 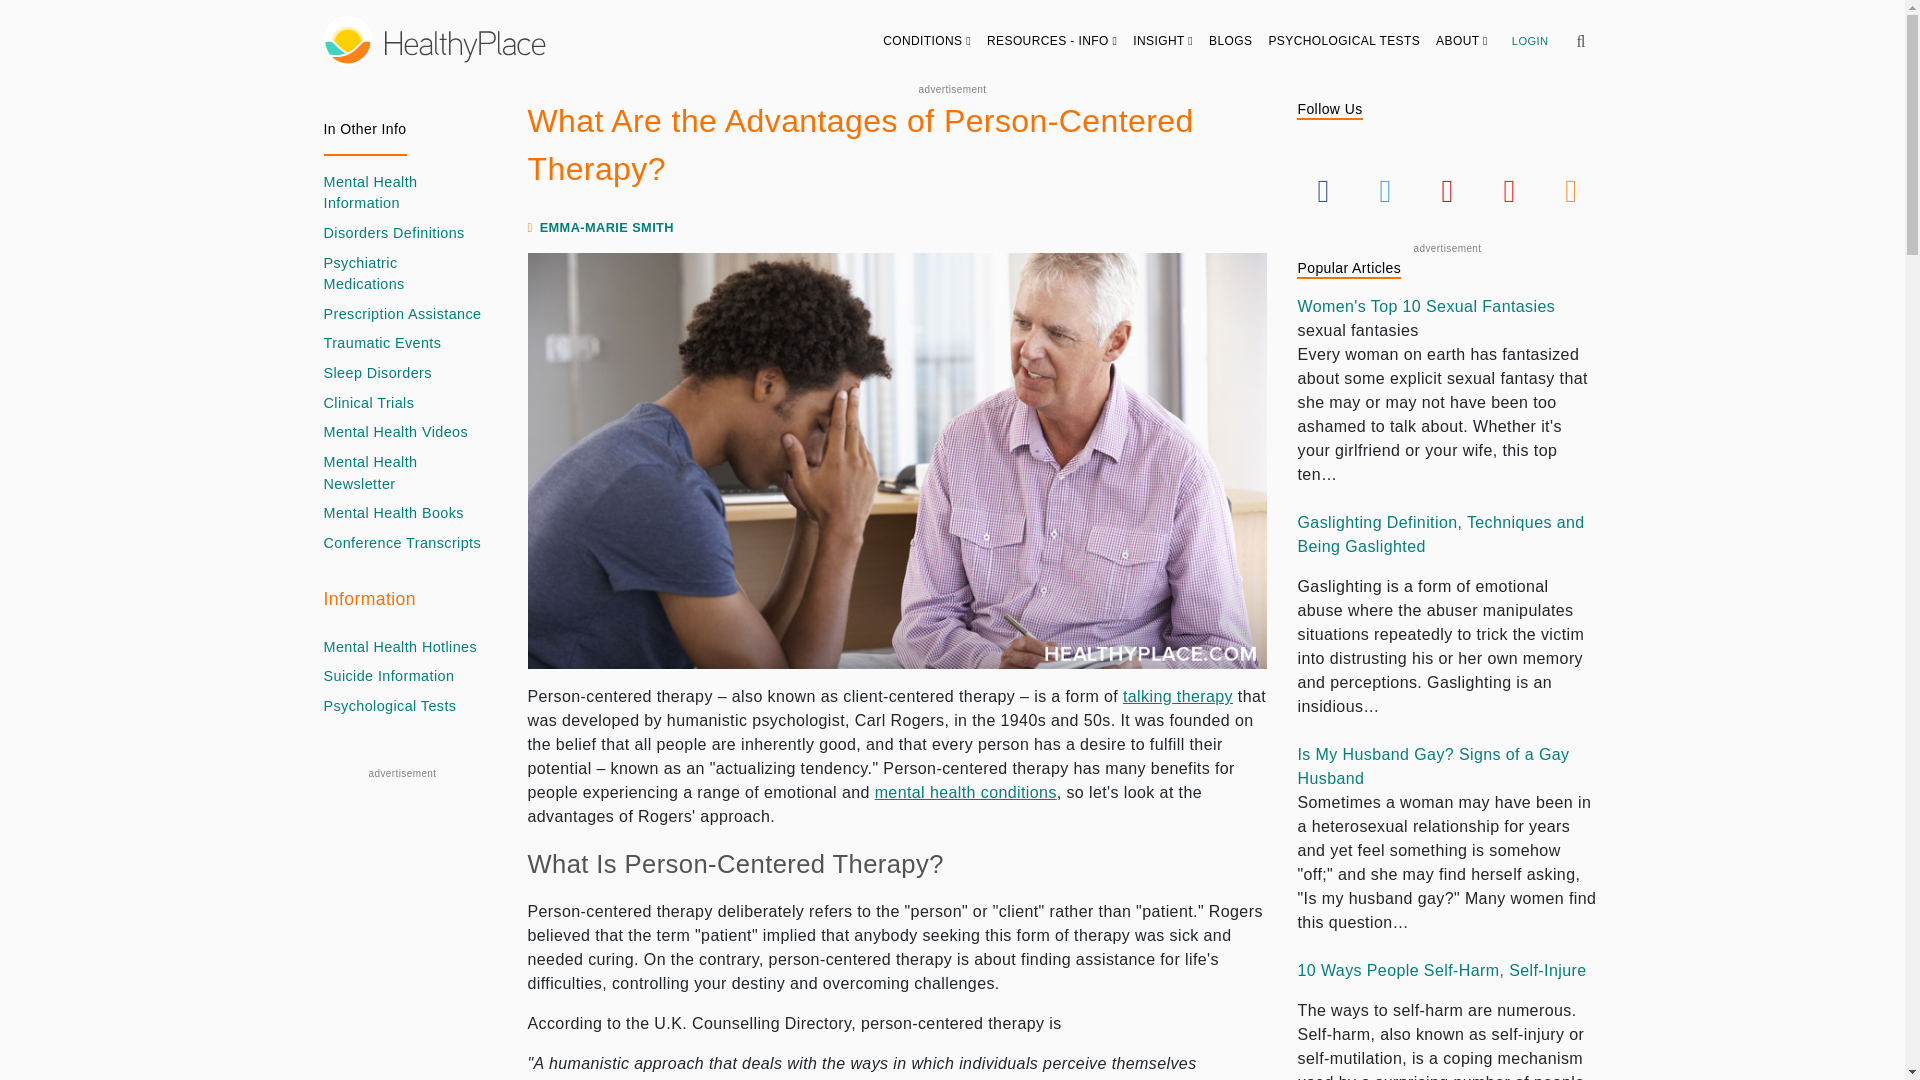 What do you see at coordinates (966, 792) in the screenshot?
I see `Adult Symptoms of Mental Health Disorders` at bounding box center [966, 792].